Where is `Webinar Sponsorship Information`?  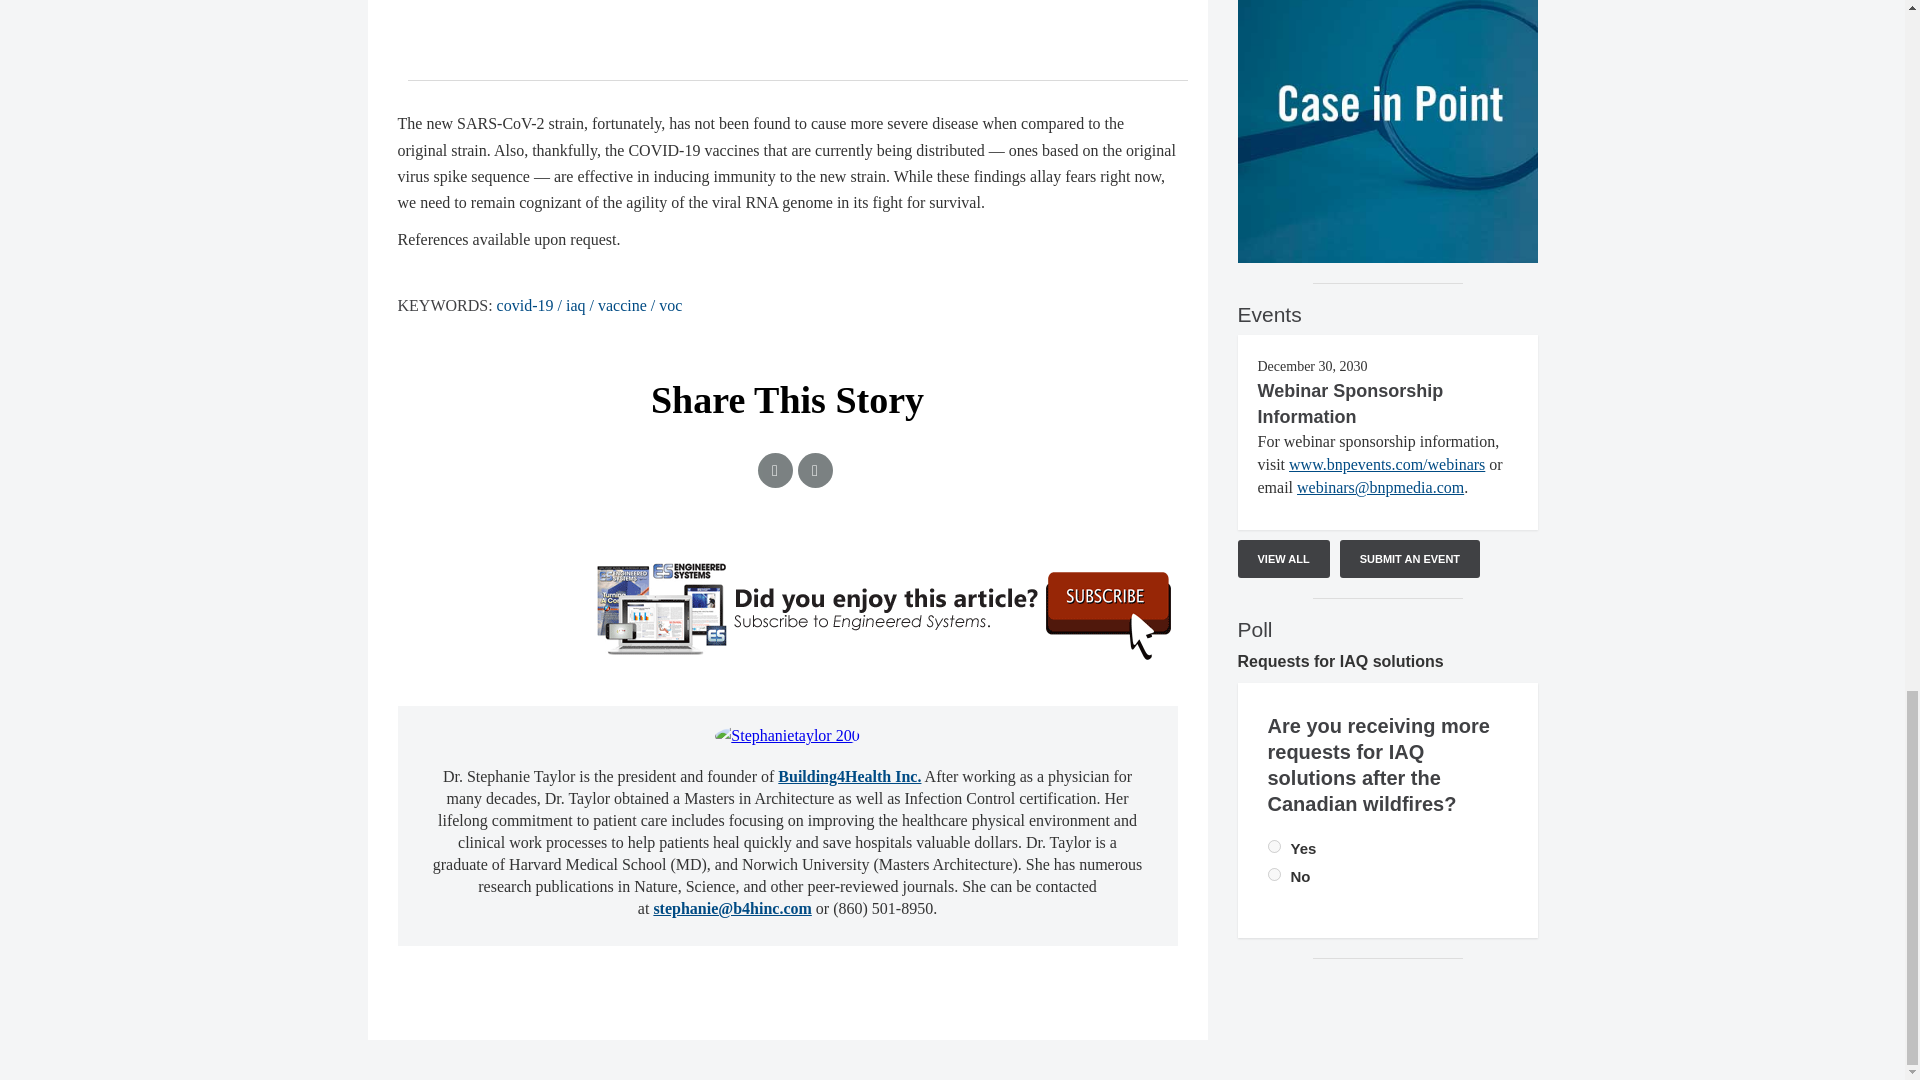 Webinar Sponsorship Information is located at coordinates (1350, 404).